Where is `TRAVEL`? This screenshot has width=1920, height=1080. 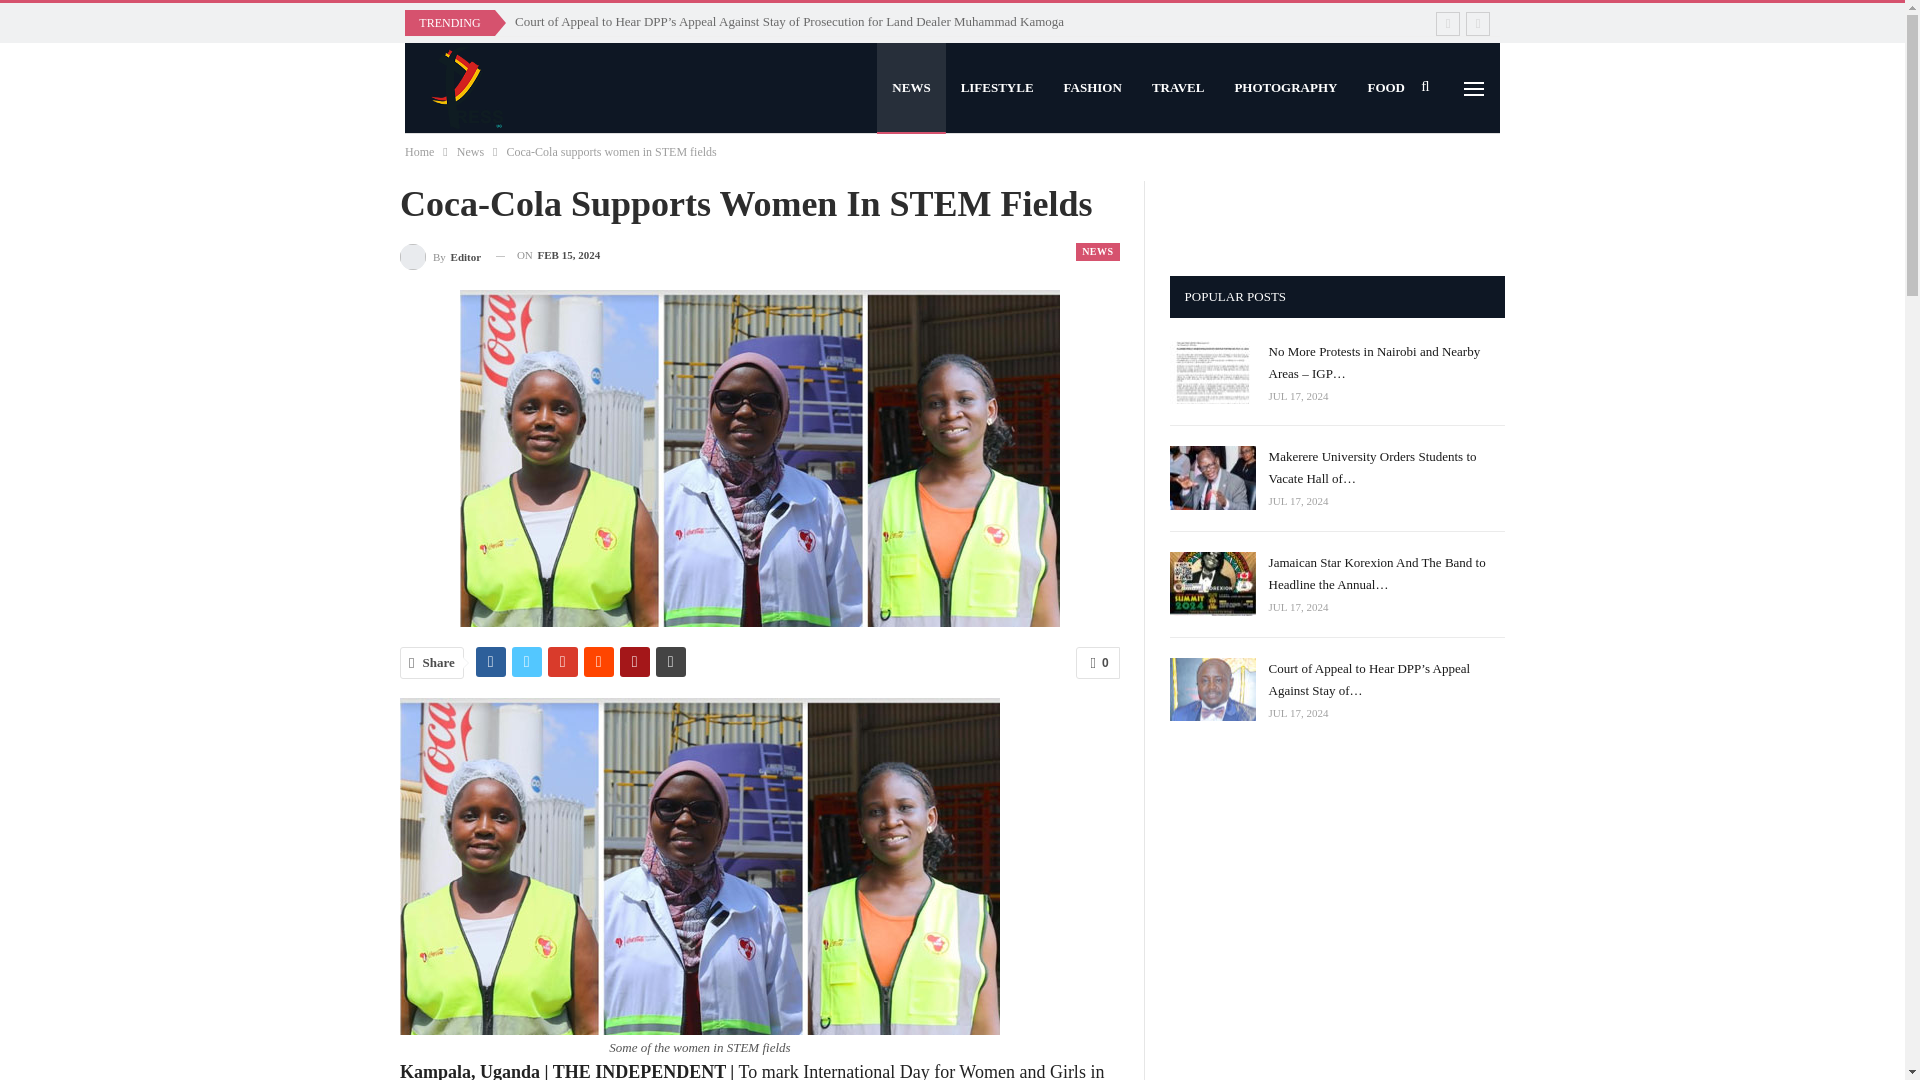
TRAVEL is located at coordinates (1178, 88).